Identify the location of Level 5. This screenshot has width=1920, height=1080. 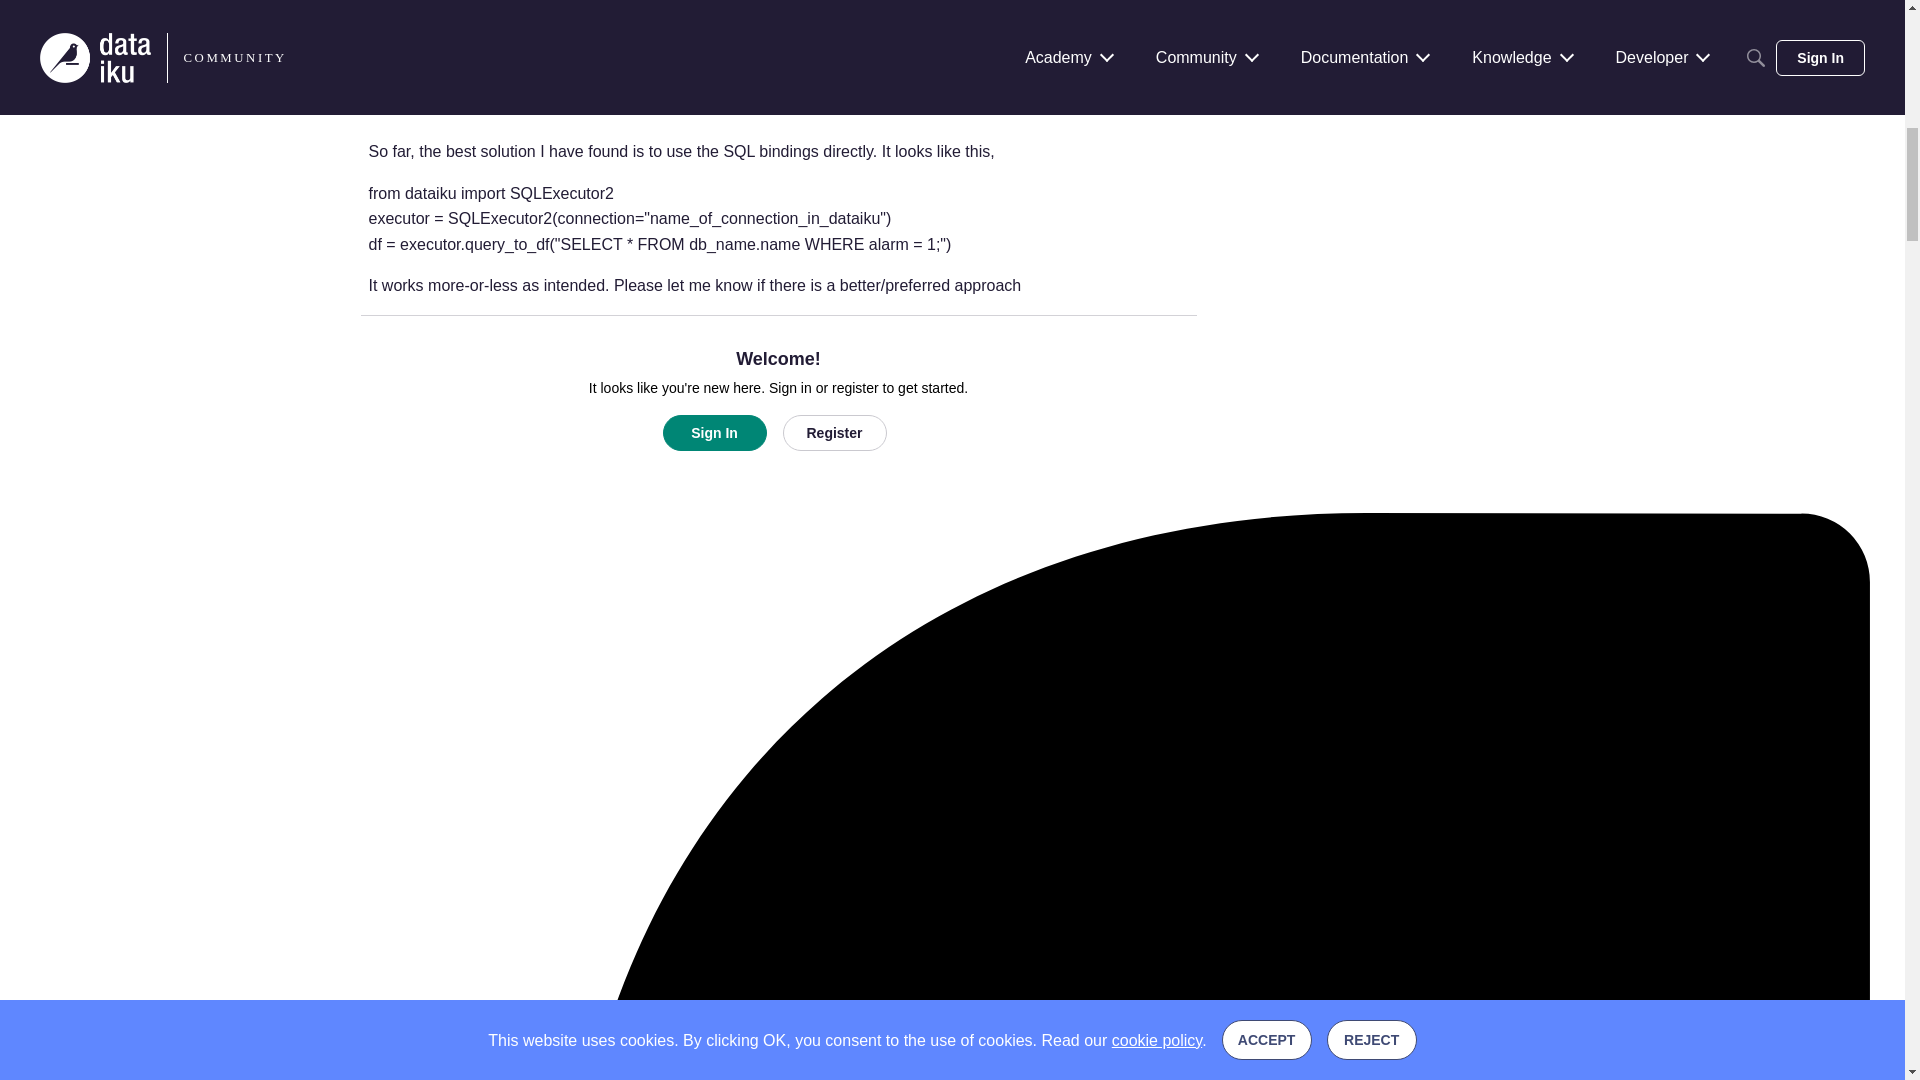
(590, 83).